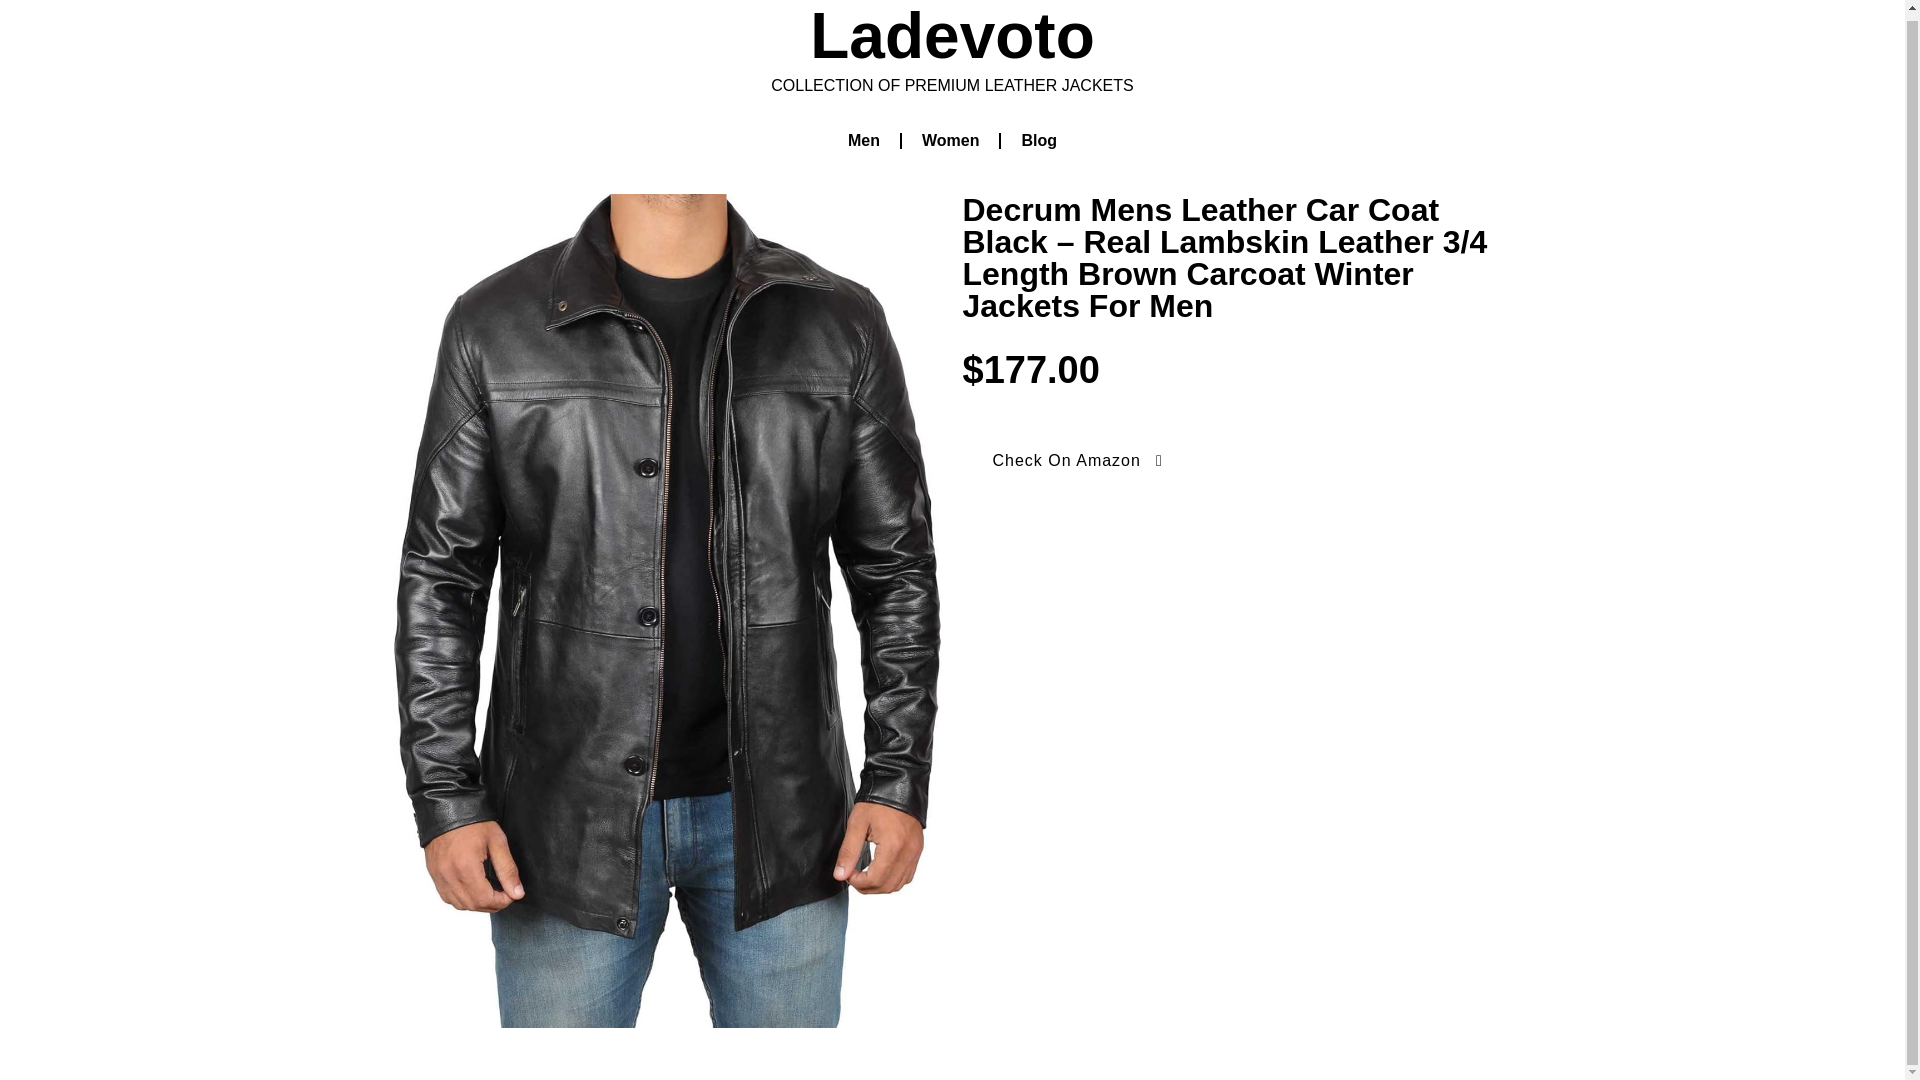 The width and height of the screenshot is (1920, 1080). I want to click on AFFILIATE DISCLOSURE, so click(1406, 1036).